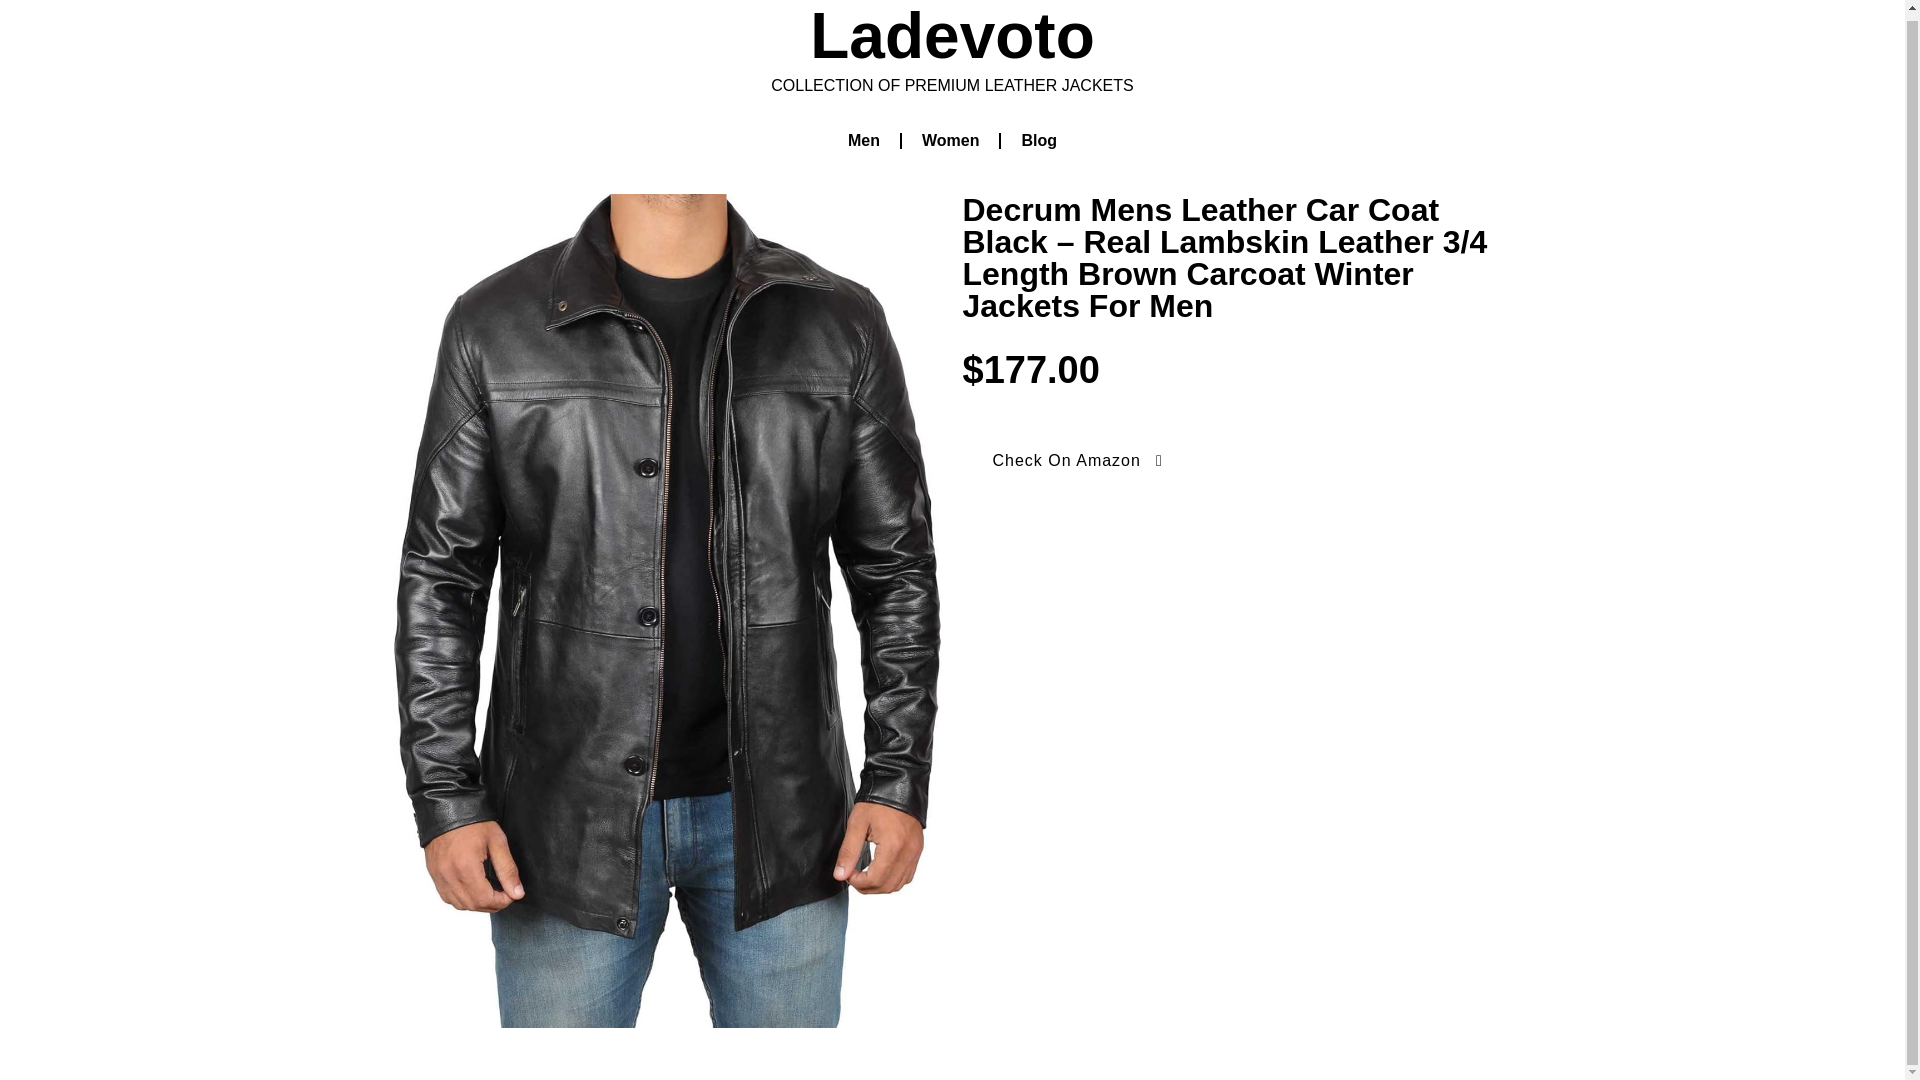 The width and height of the screenshot is (1920, 1080). I want to click on AFFILIATE DISCLOSURE, so click(1406, 1036).